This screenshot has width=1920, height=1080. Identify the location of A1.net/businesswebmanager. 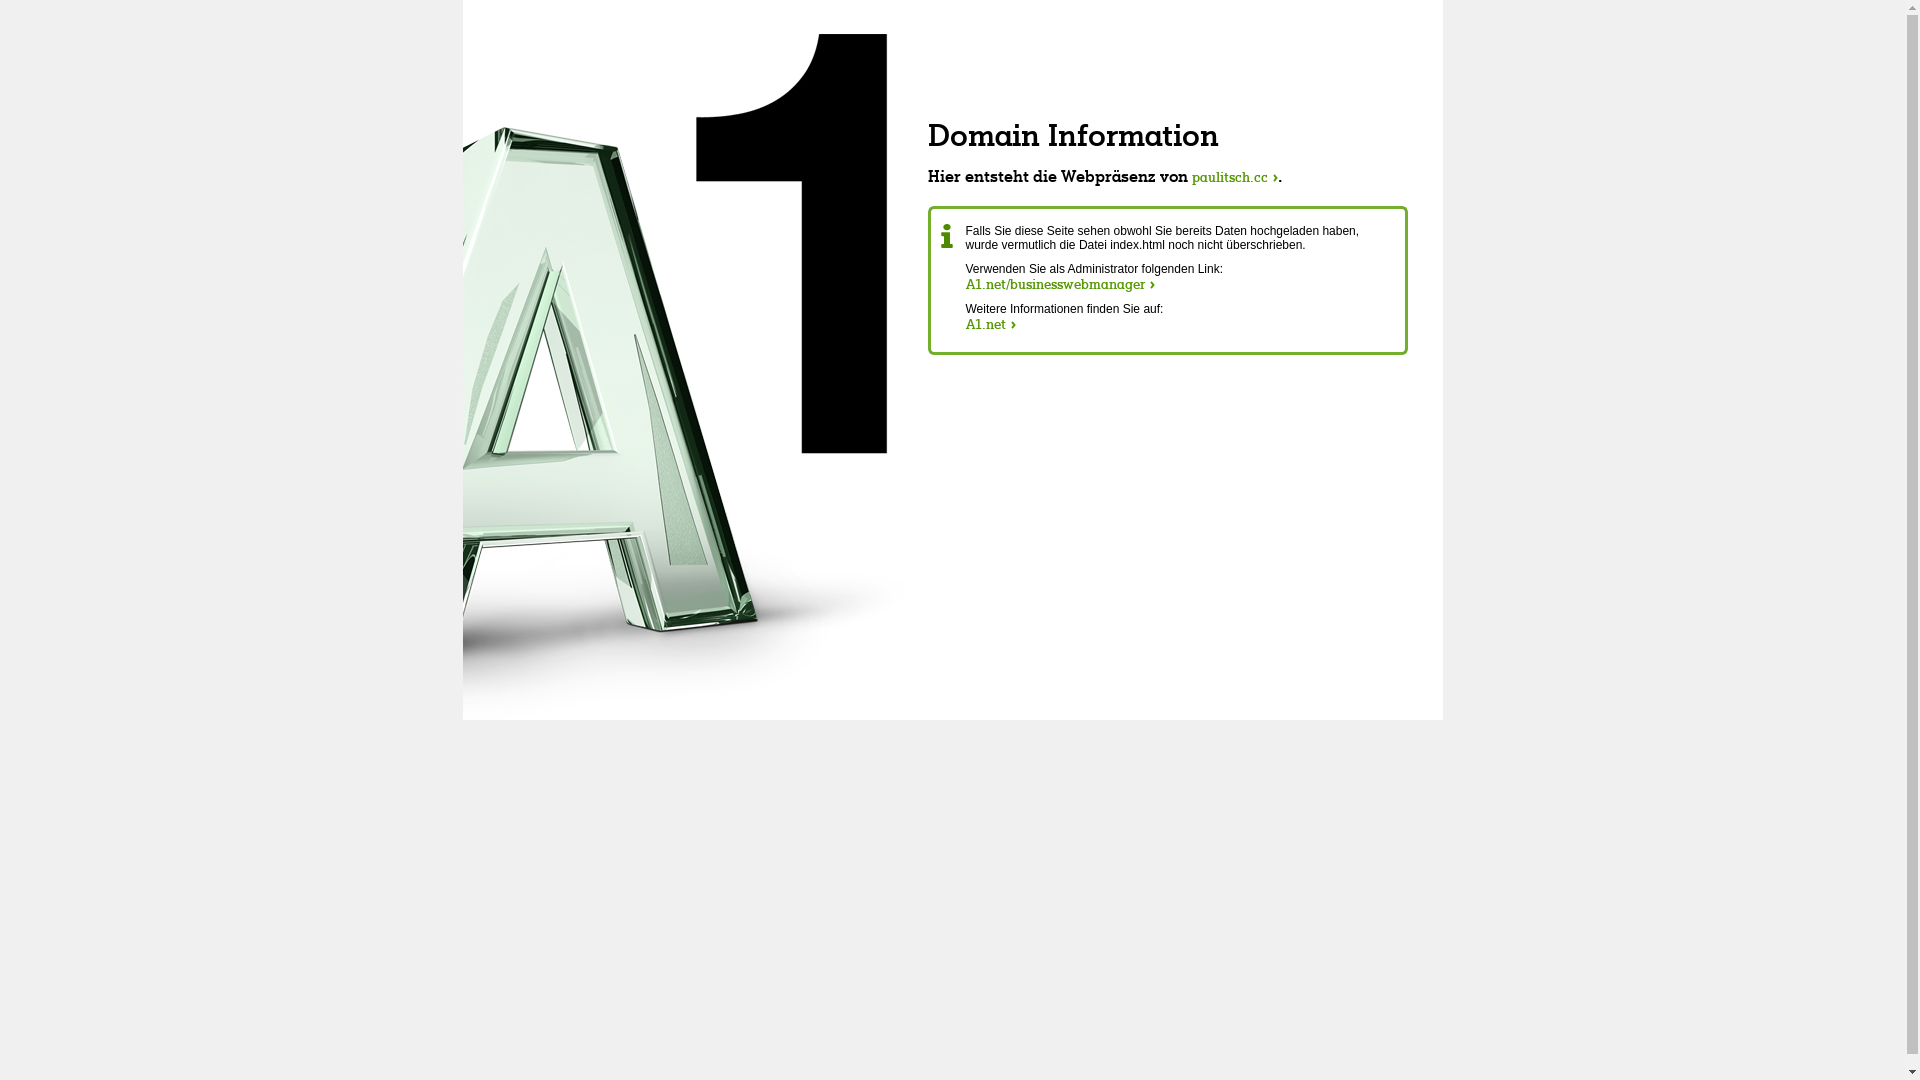
(1060, 284).